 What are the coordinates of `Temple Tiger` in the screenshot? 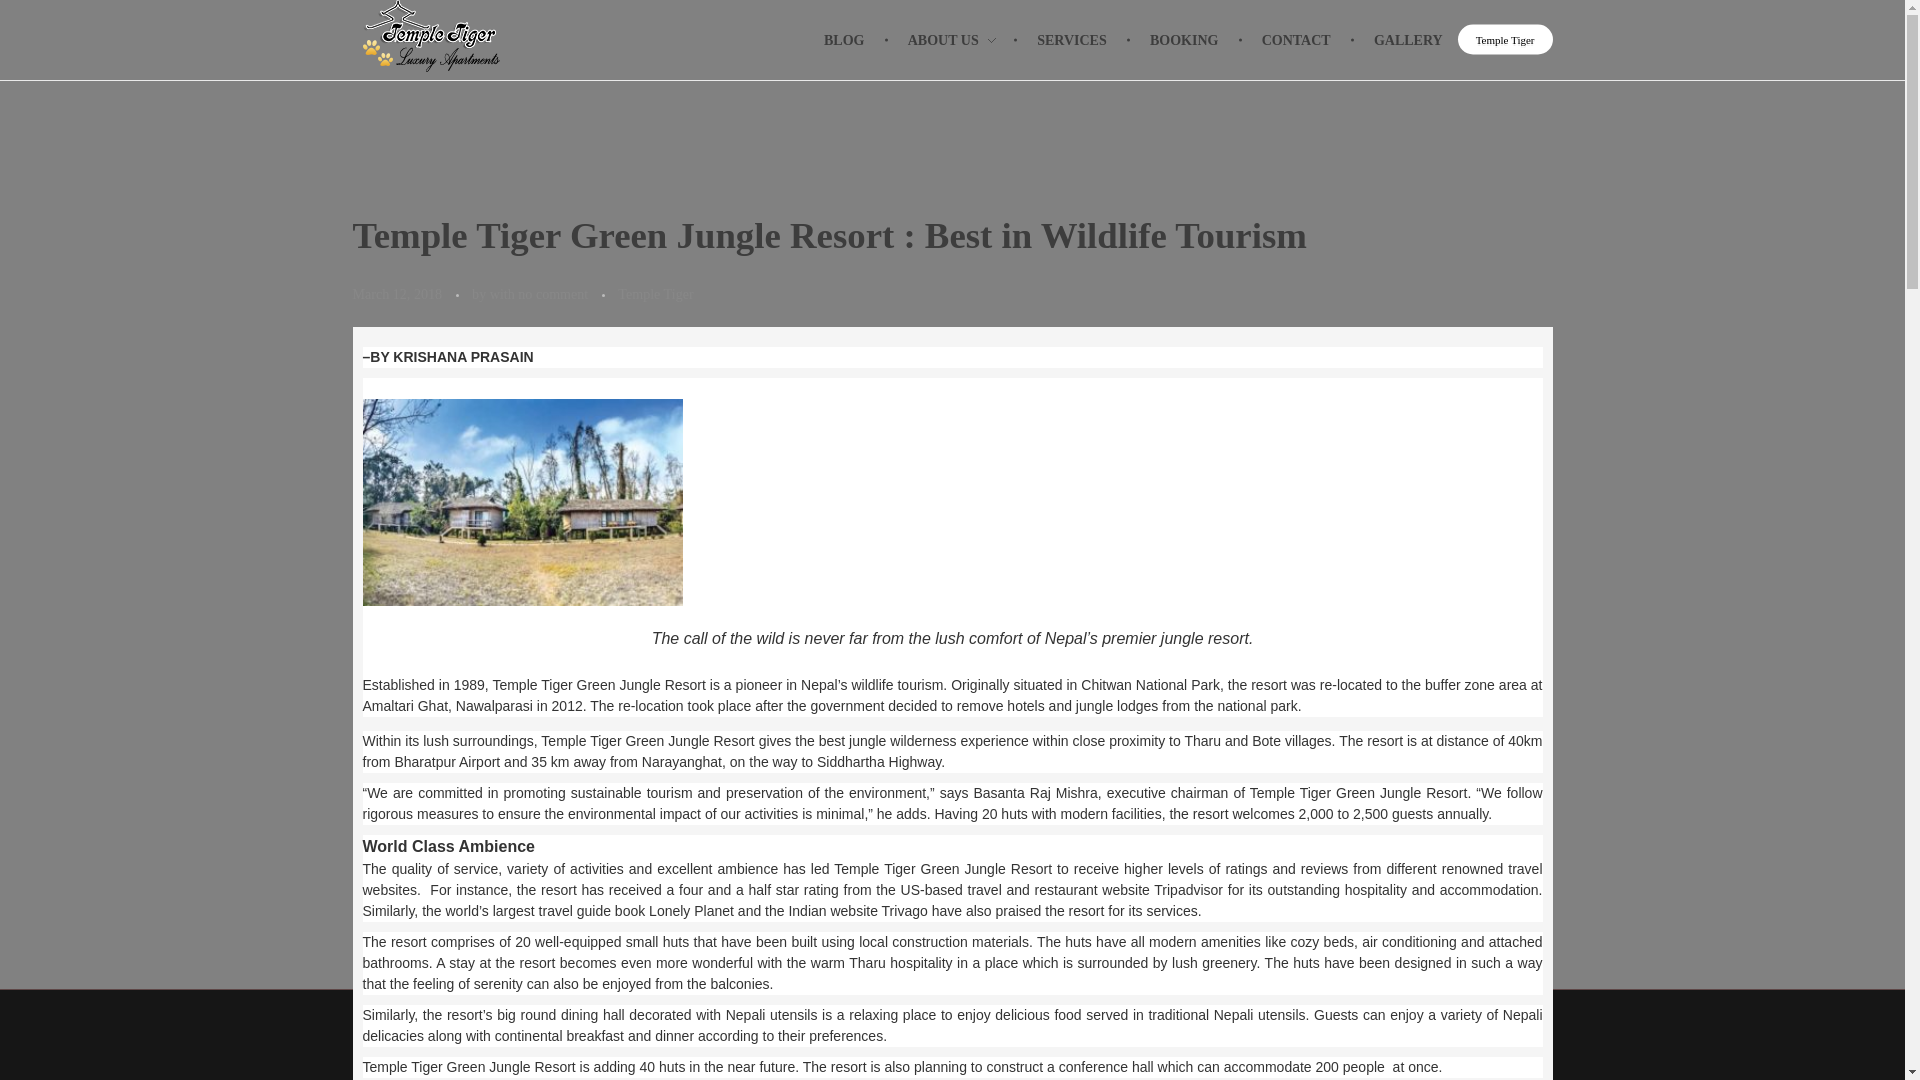 It's located at (1505, 4).